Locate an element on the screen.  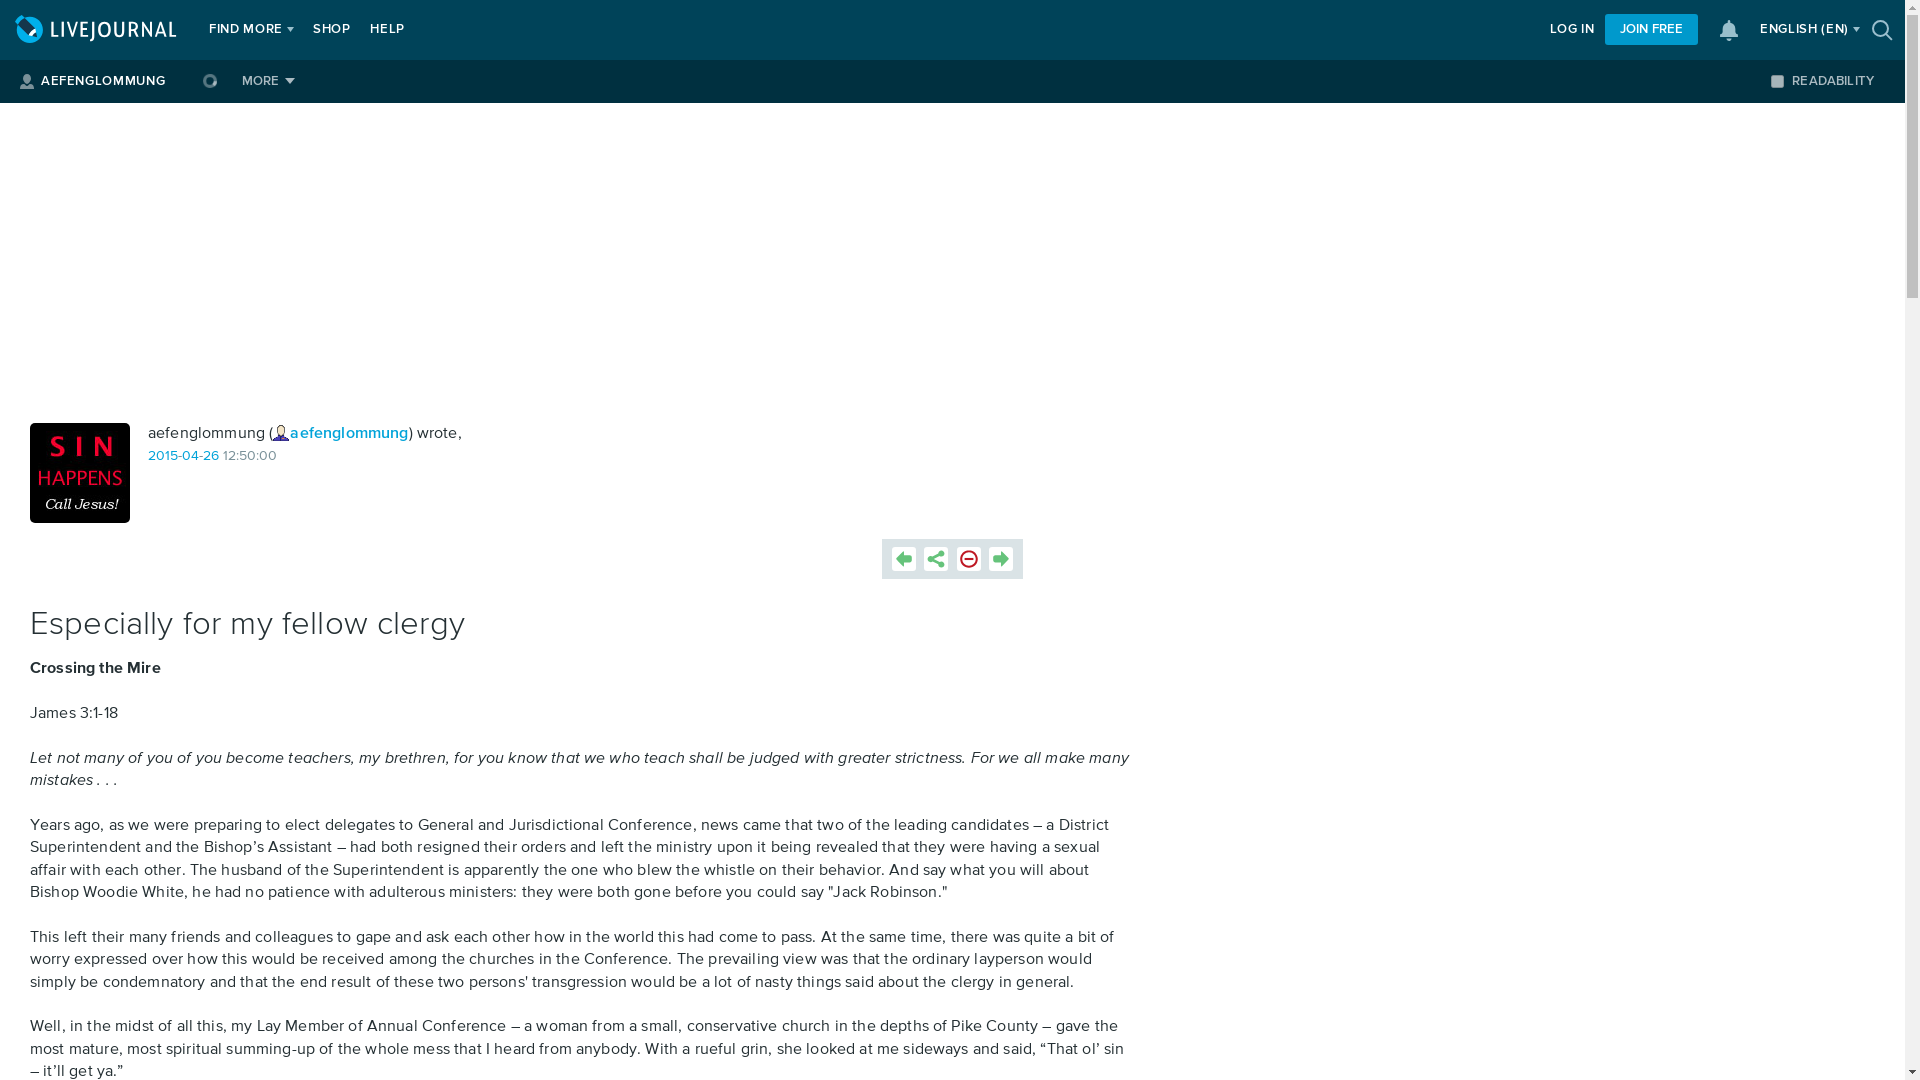
FIND MORE is located at coordinates (246, 30).